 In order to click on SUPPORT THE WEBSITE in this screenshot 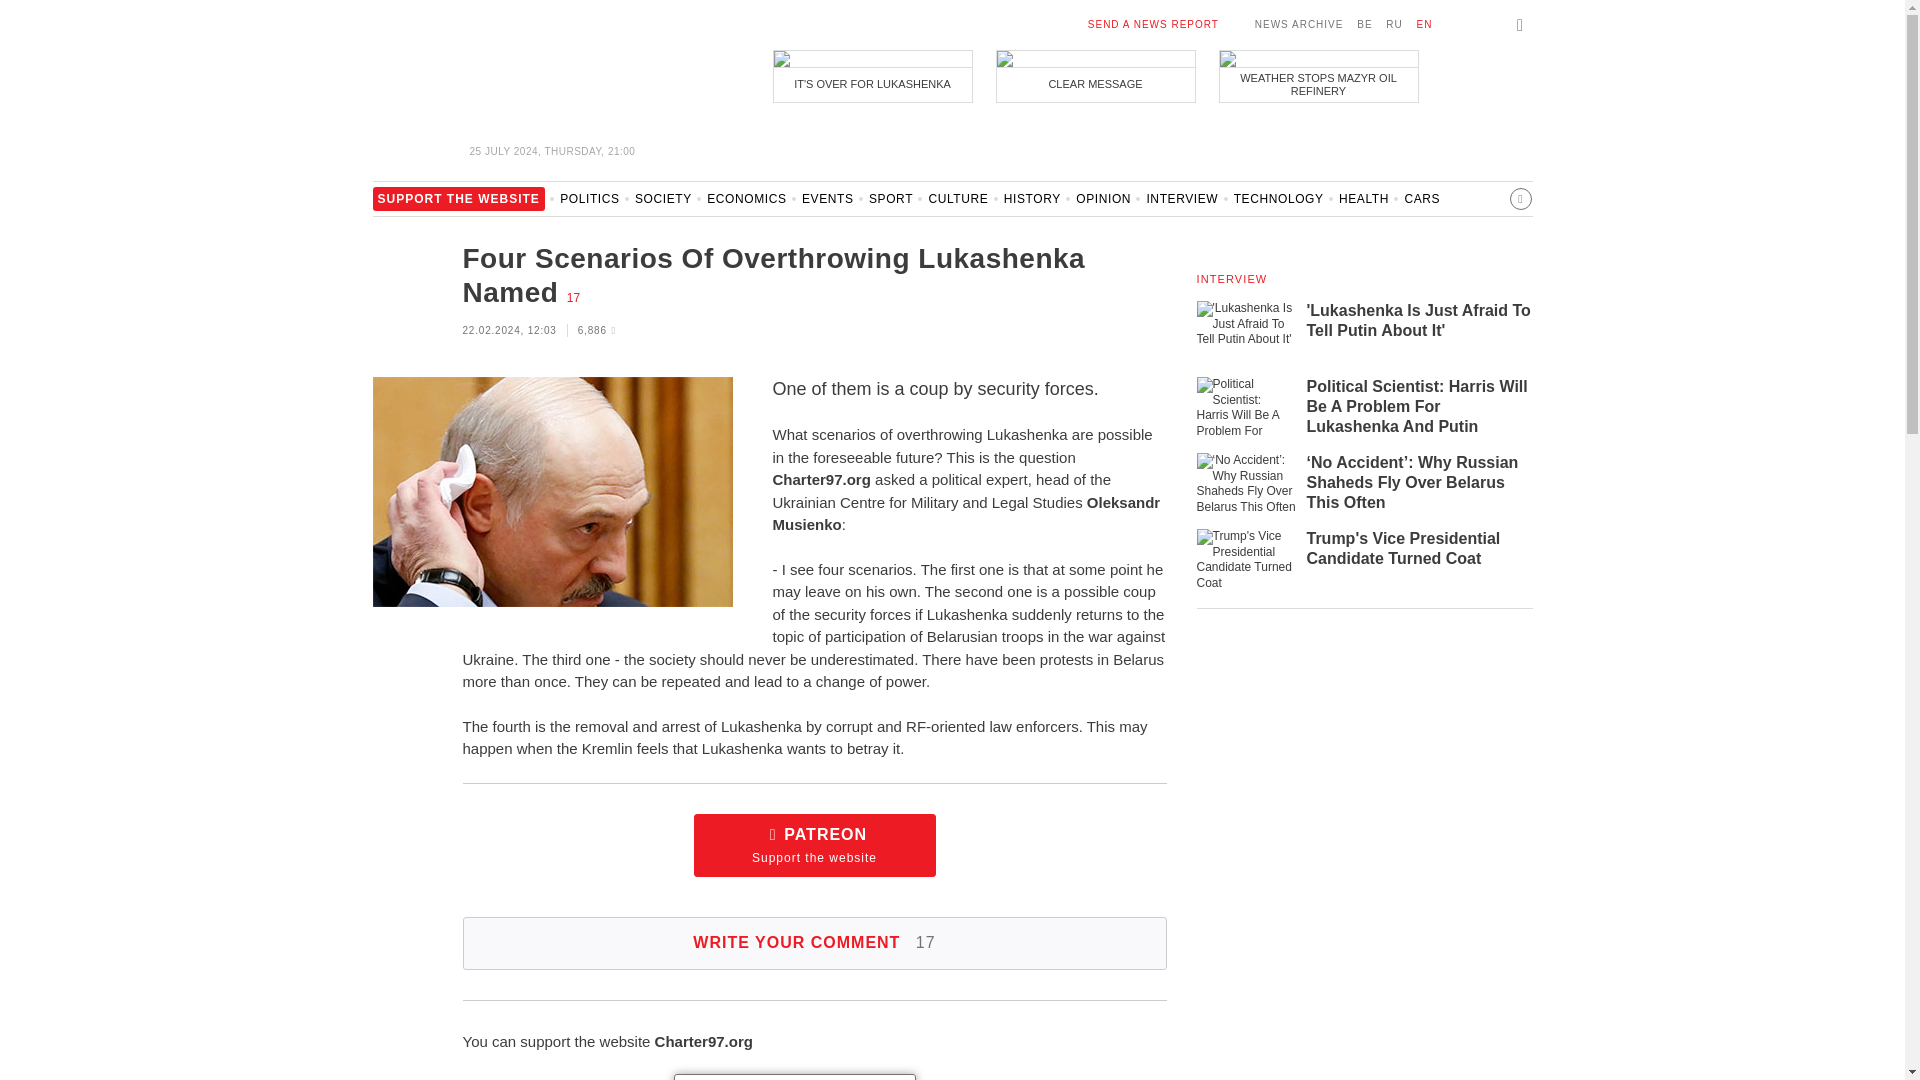, I will do `click(458, 205)`.